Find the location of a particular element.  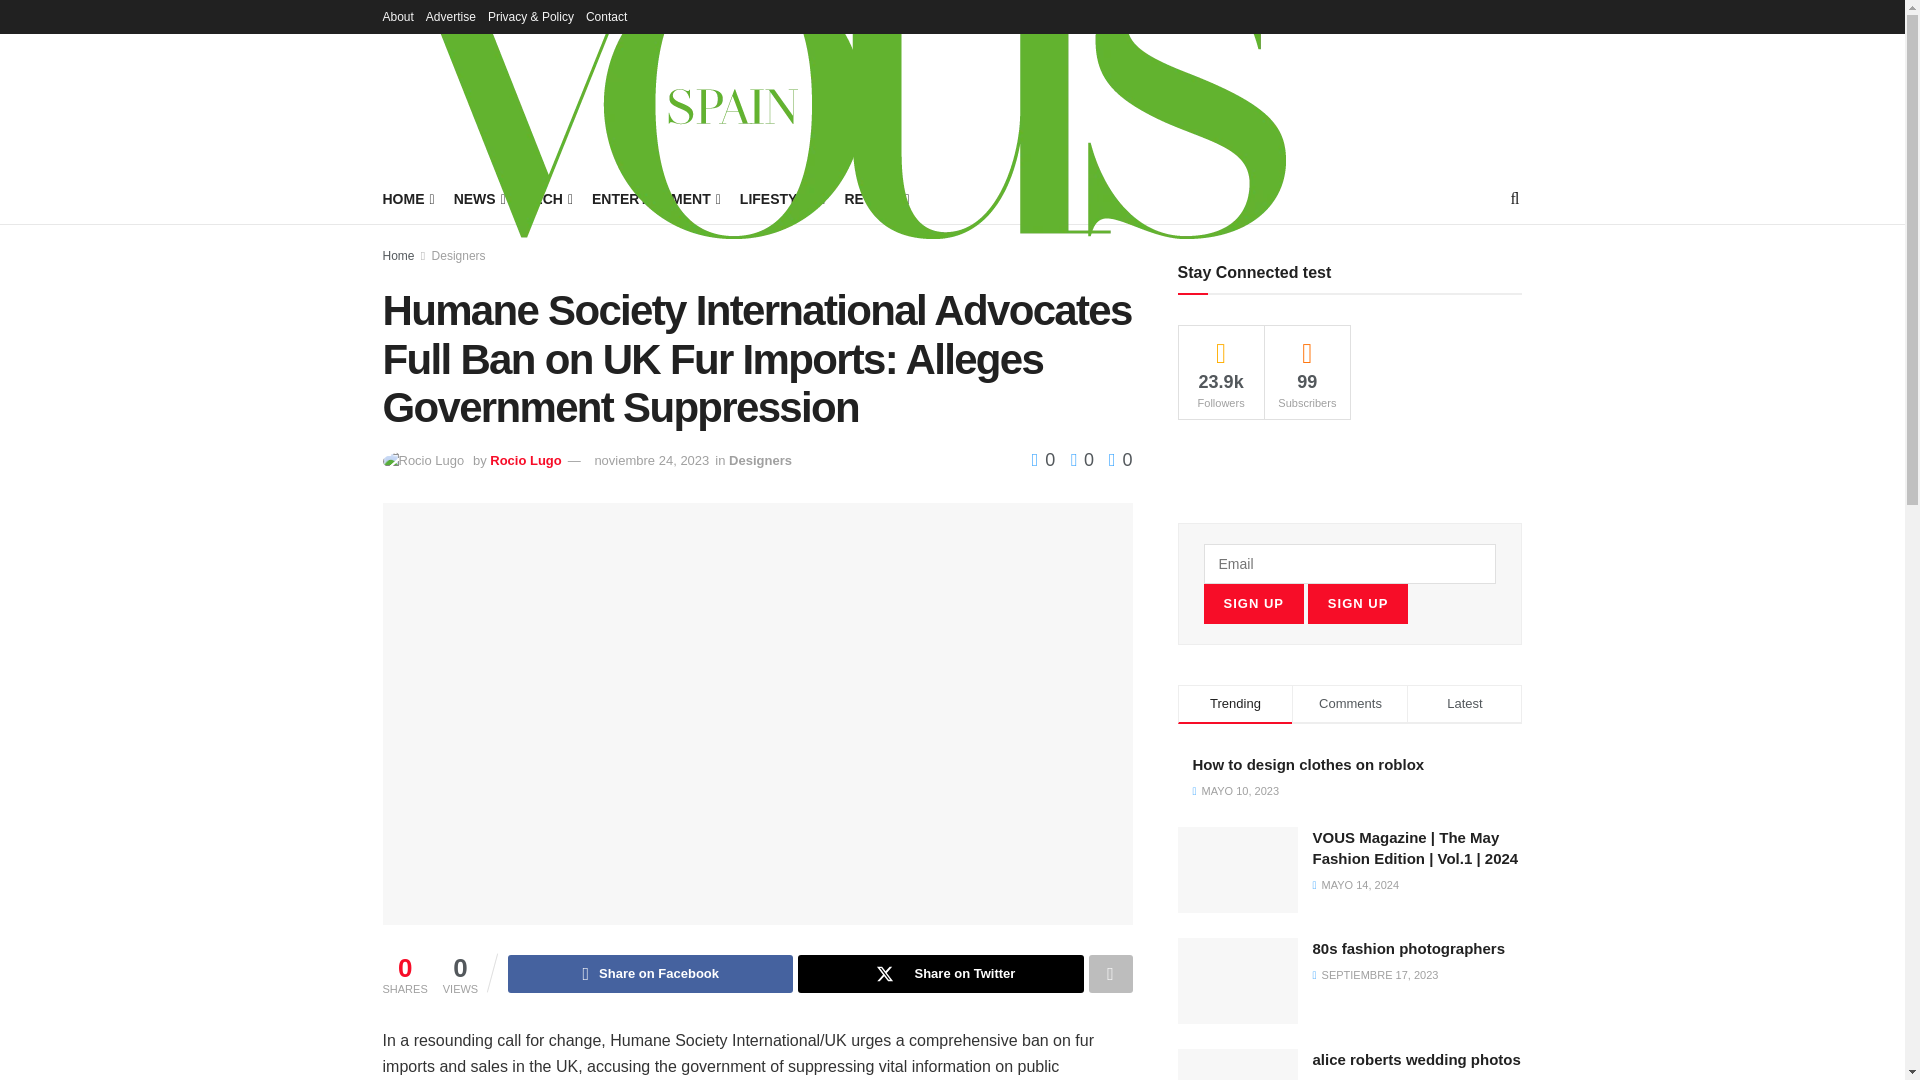

TECH is located at coordinates (547, 198).